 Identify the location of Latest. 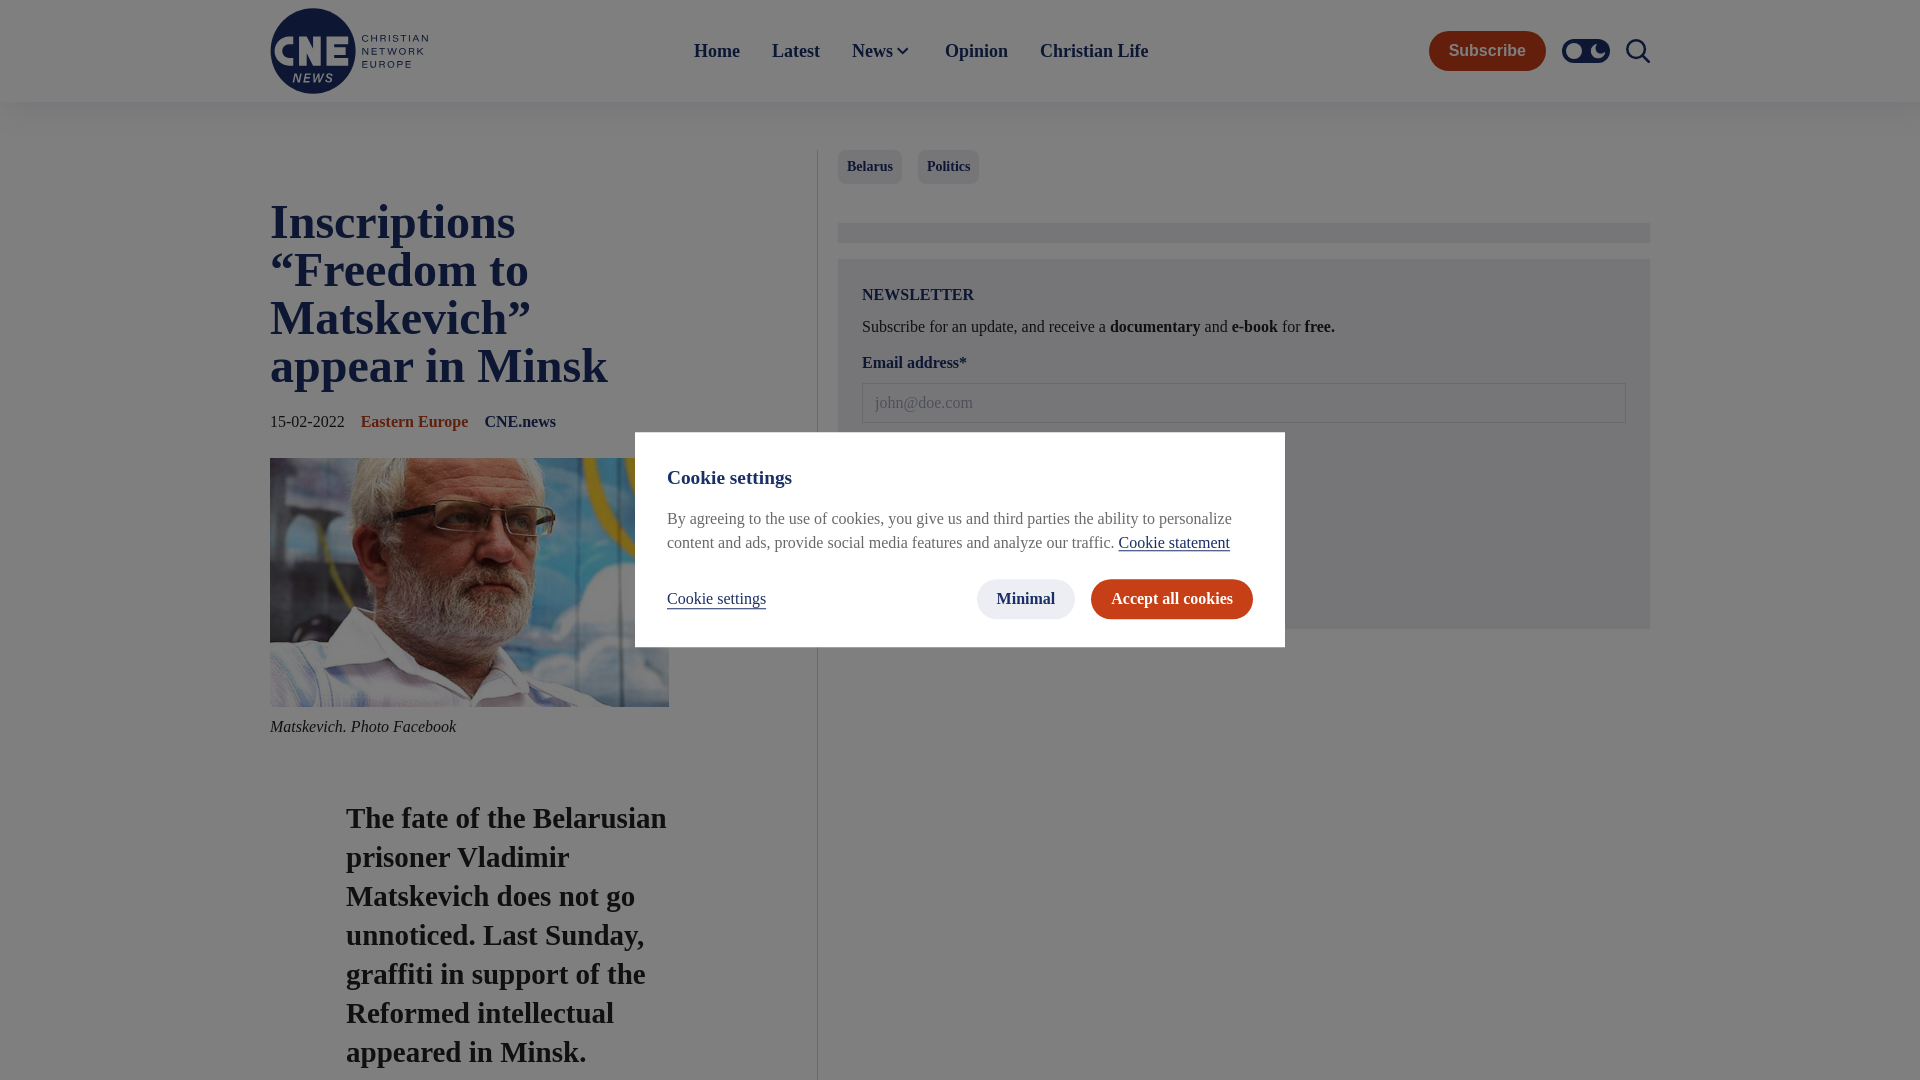
(796, 51).